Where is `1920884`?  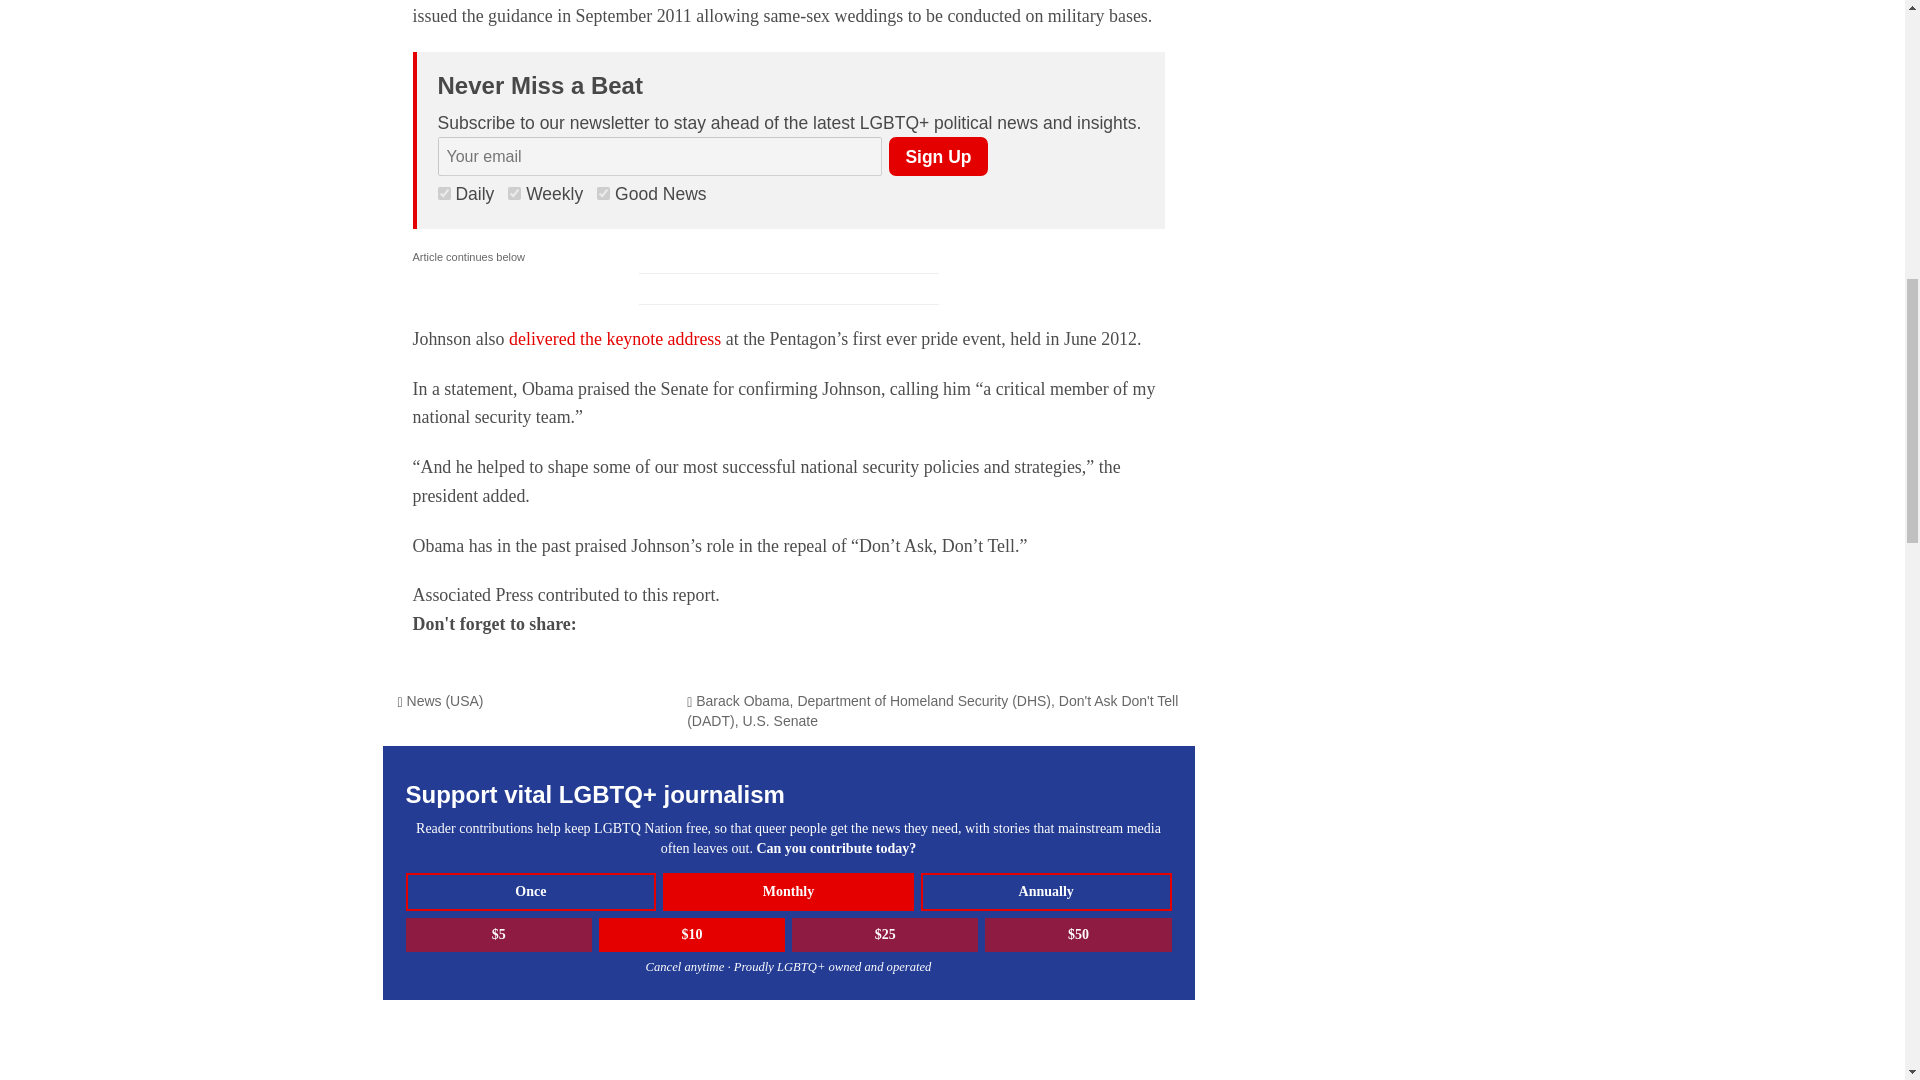
1920884 is located at coordinates (514, 192).